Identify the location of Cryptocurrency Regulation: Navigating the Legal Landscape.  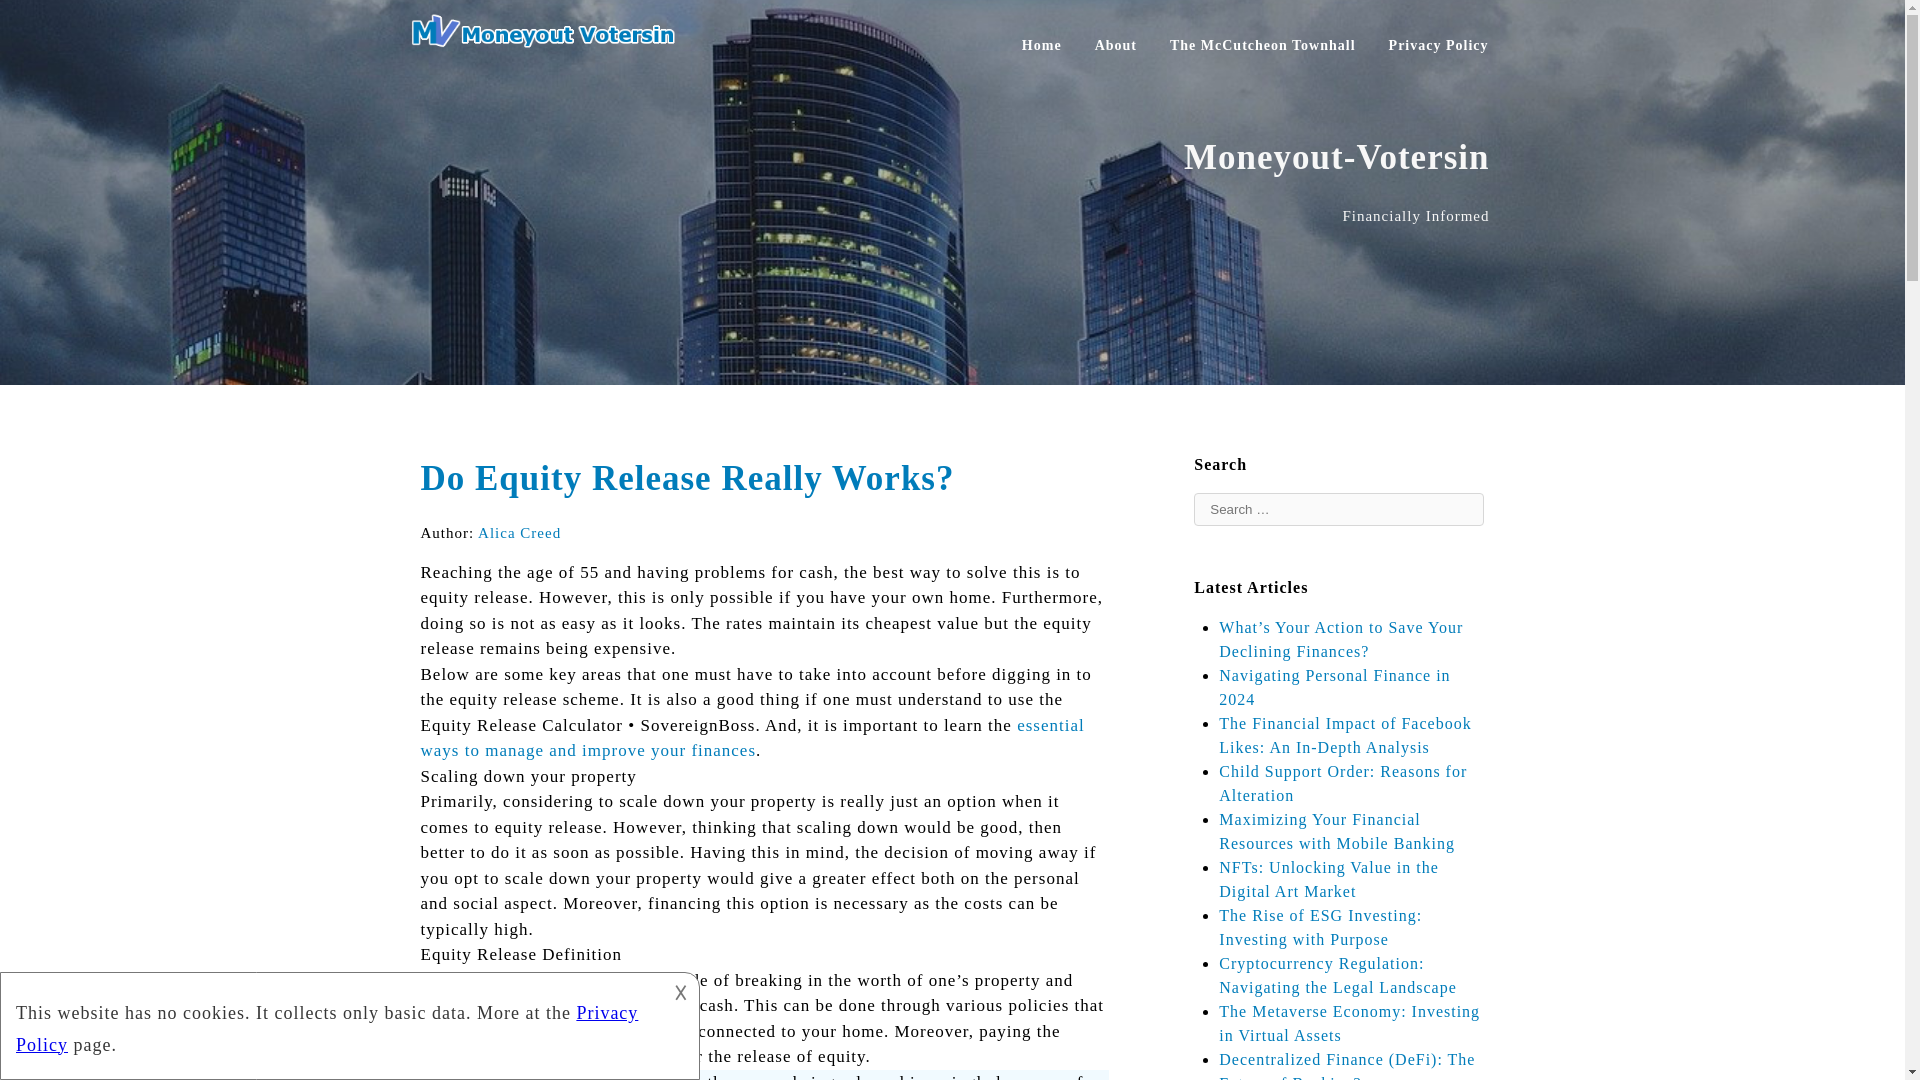
(1337, 974).